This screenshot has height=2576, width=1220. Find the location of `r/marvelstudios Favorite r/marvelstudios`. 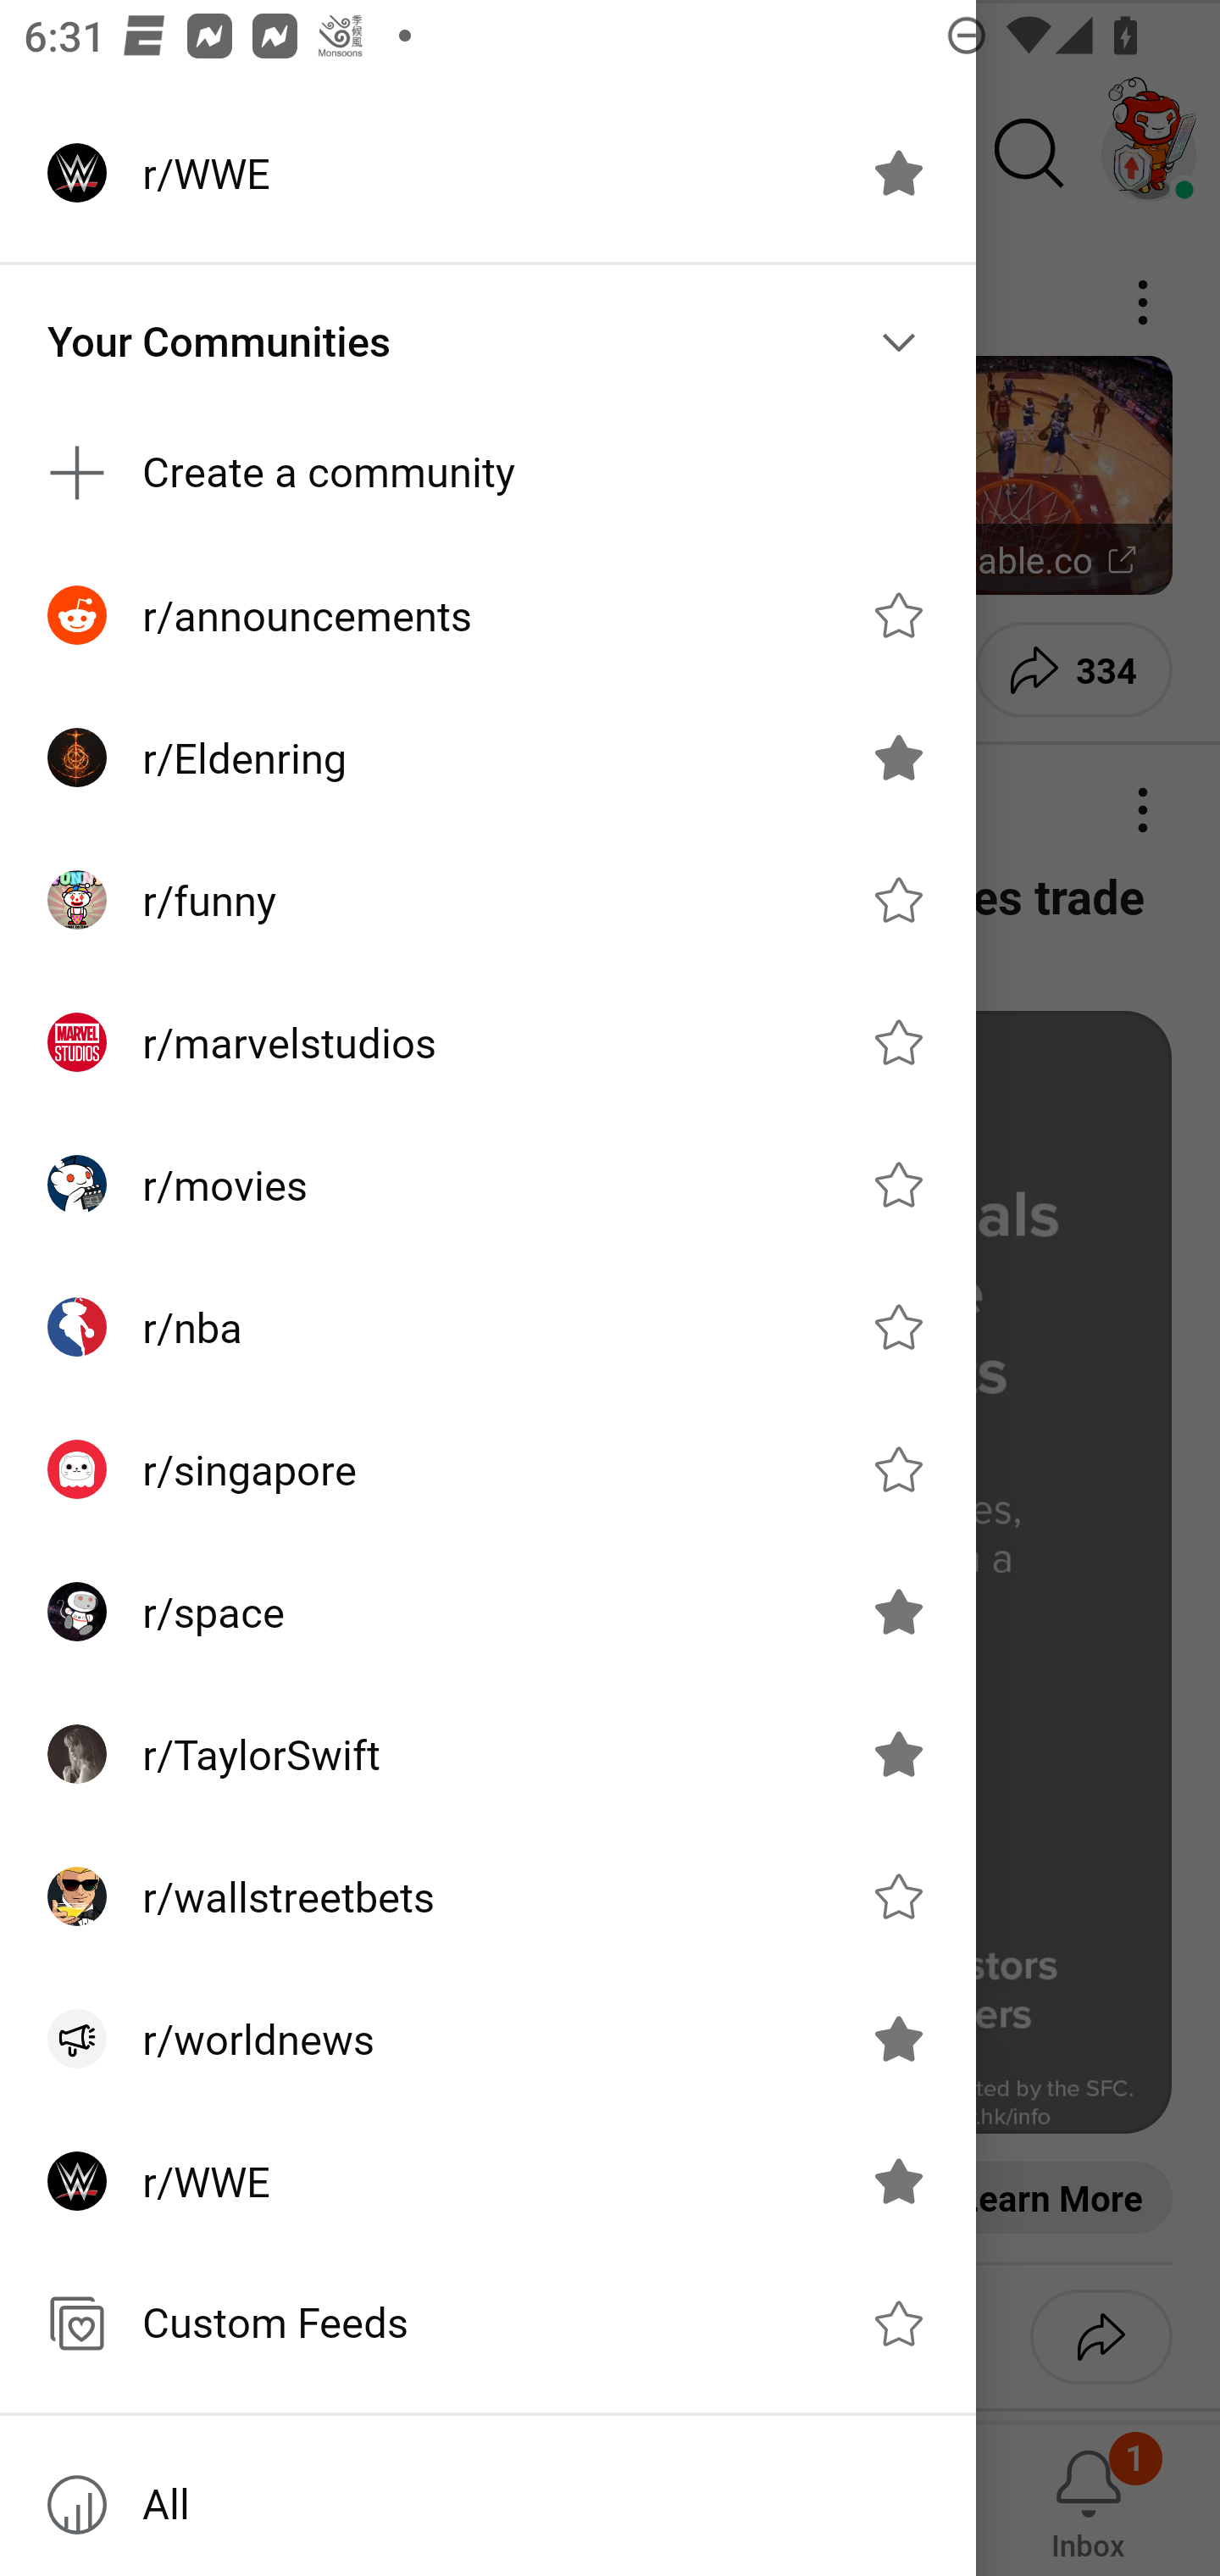

r/marvelstudios Favorite r/marvelstudios is located at coordinates (488, 1042).